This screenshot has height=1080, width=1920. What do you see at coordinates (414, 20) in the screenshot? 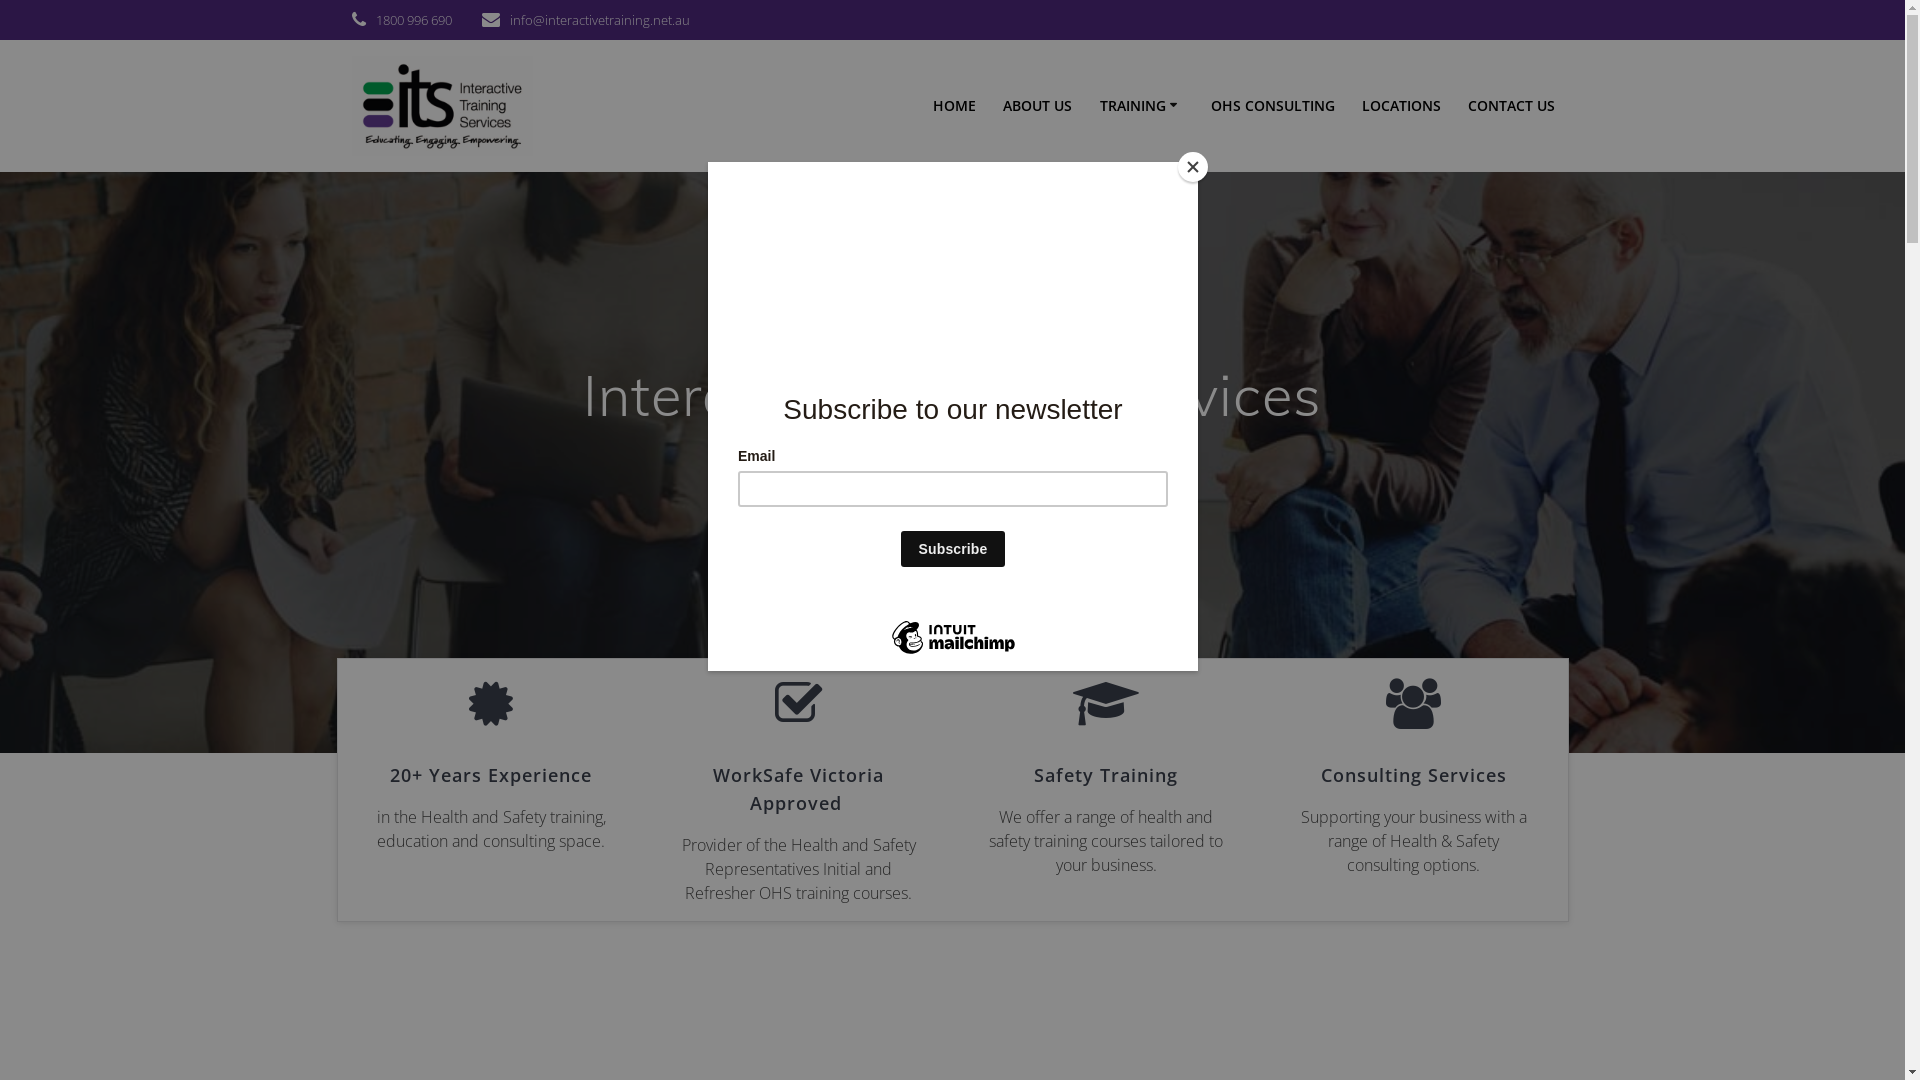
I see `1800 996 690` at bounding box center [414, 20].